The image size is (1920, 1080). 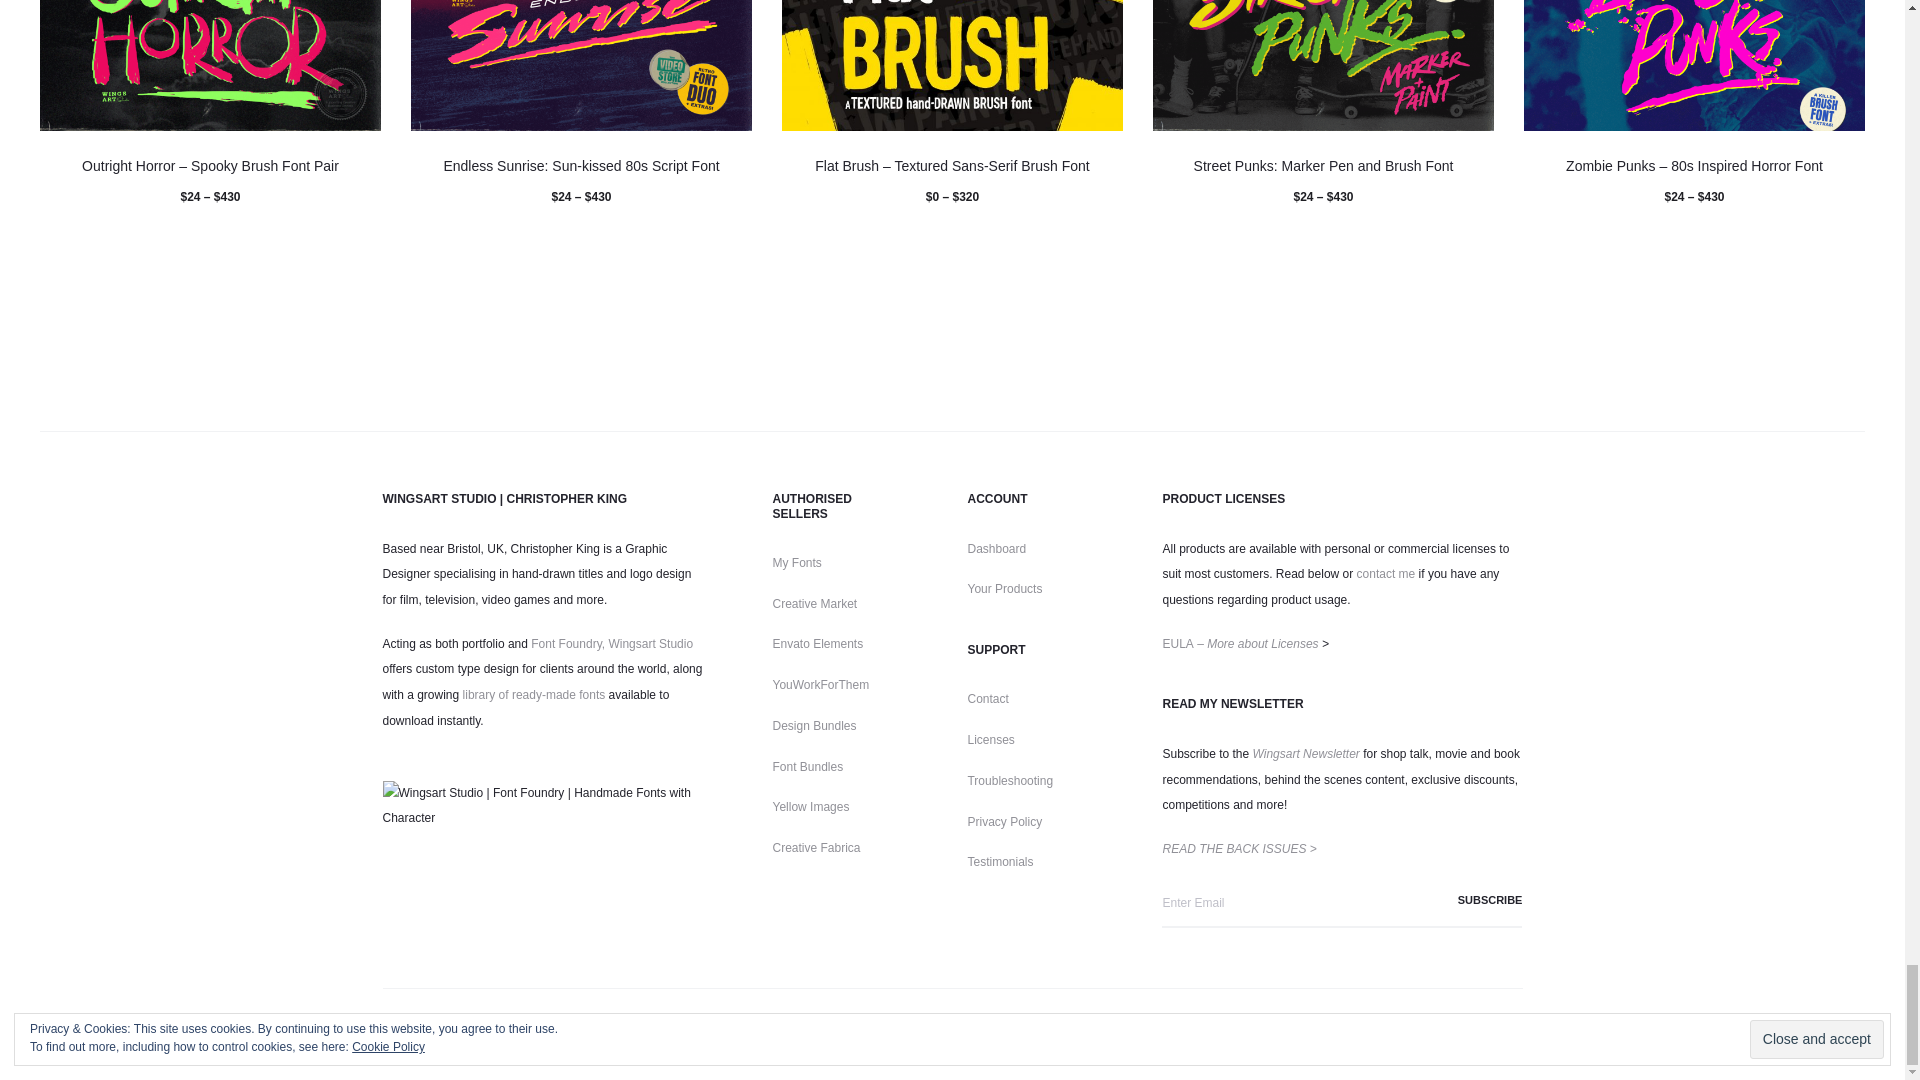 I want to click on Subscribe, so click(x=1464, y=901).